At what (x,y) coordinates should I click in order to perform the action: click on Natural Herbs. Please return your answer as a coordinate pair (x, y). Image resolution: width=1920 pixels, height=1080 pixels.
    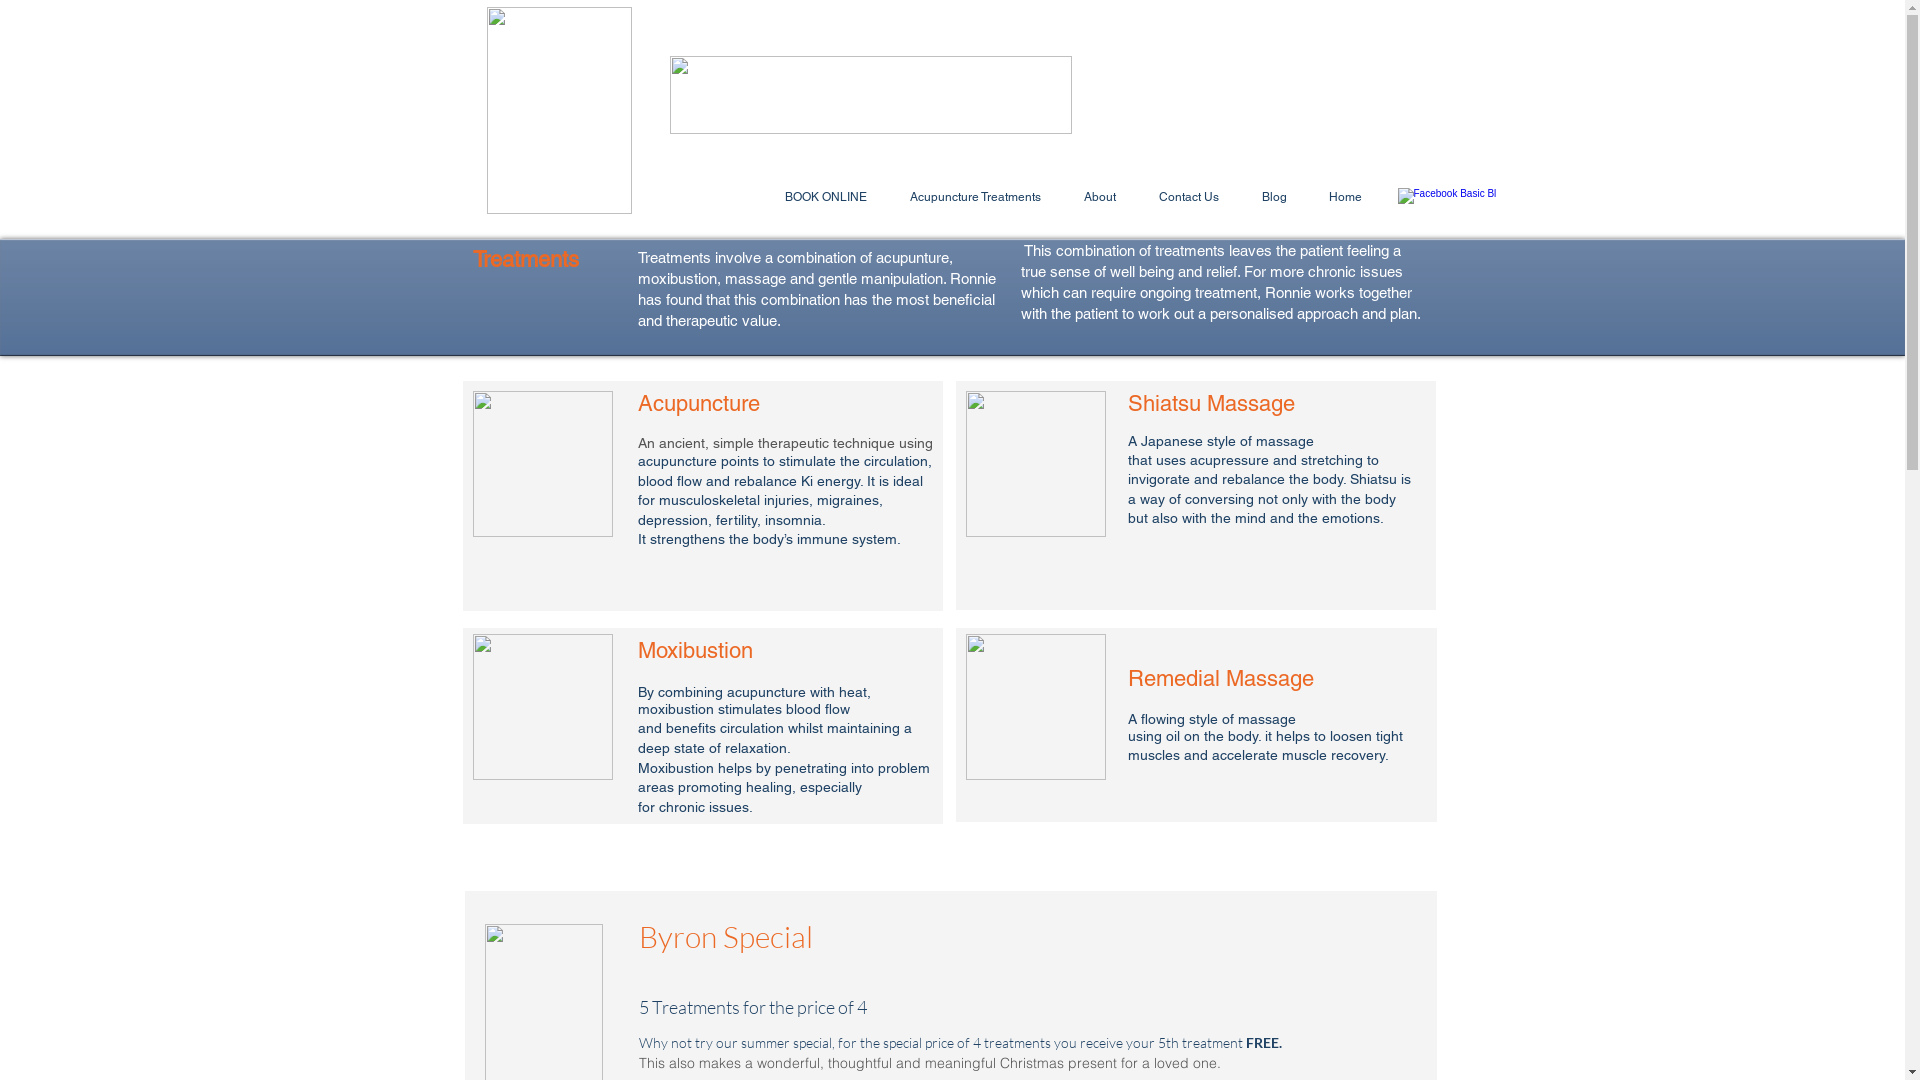
    Looking at the image, I should click on (1036, 707).